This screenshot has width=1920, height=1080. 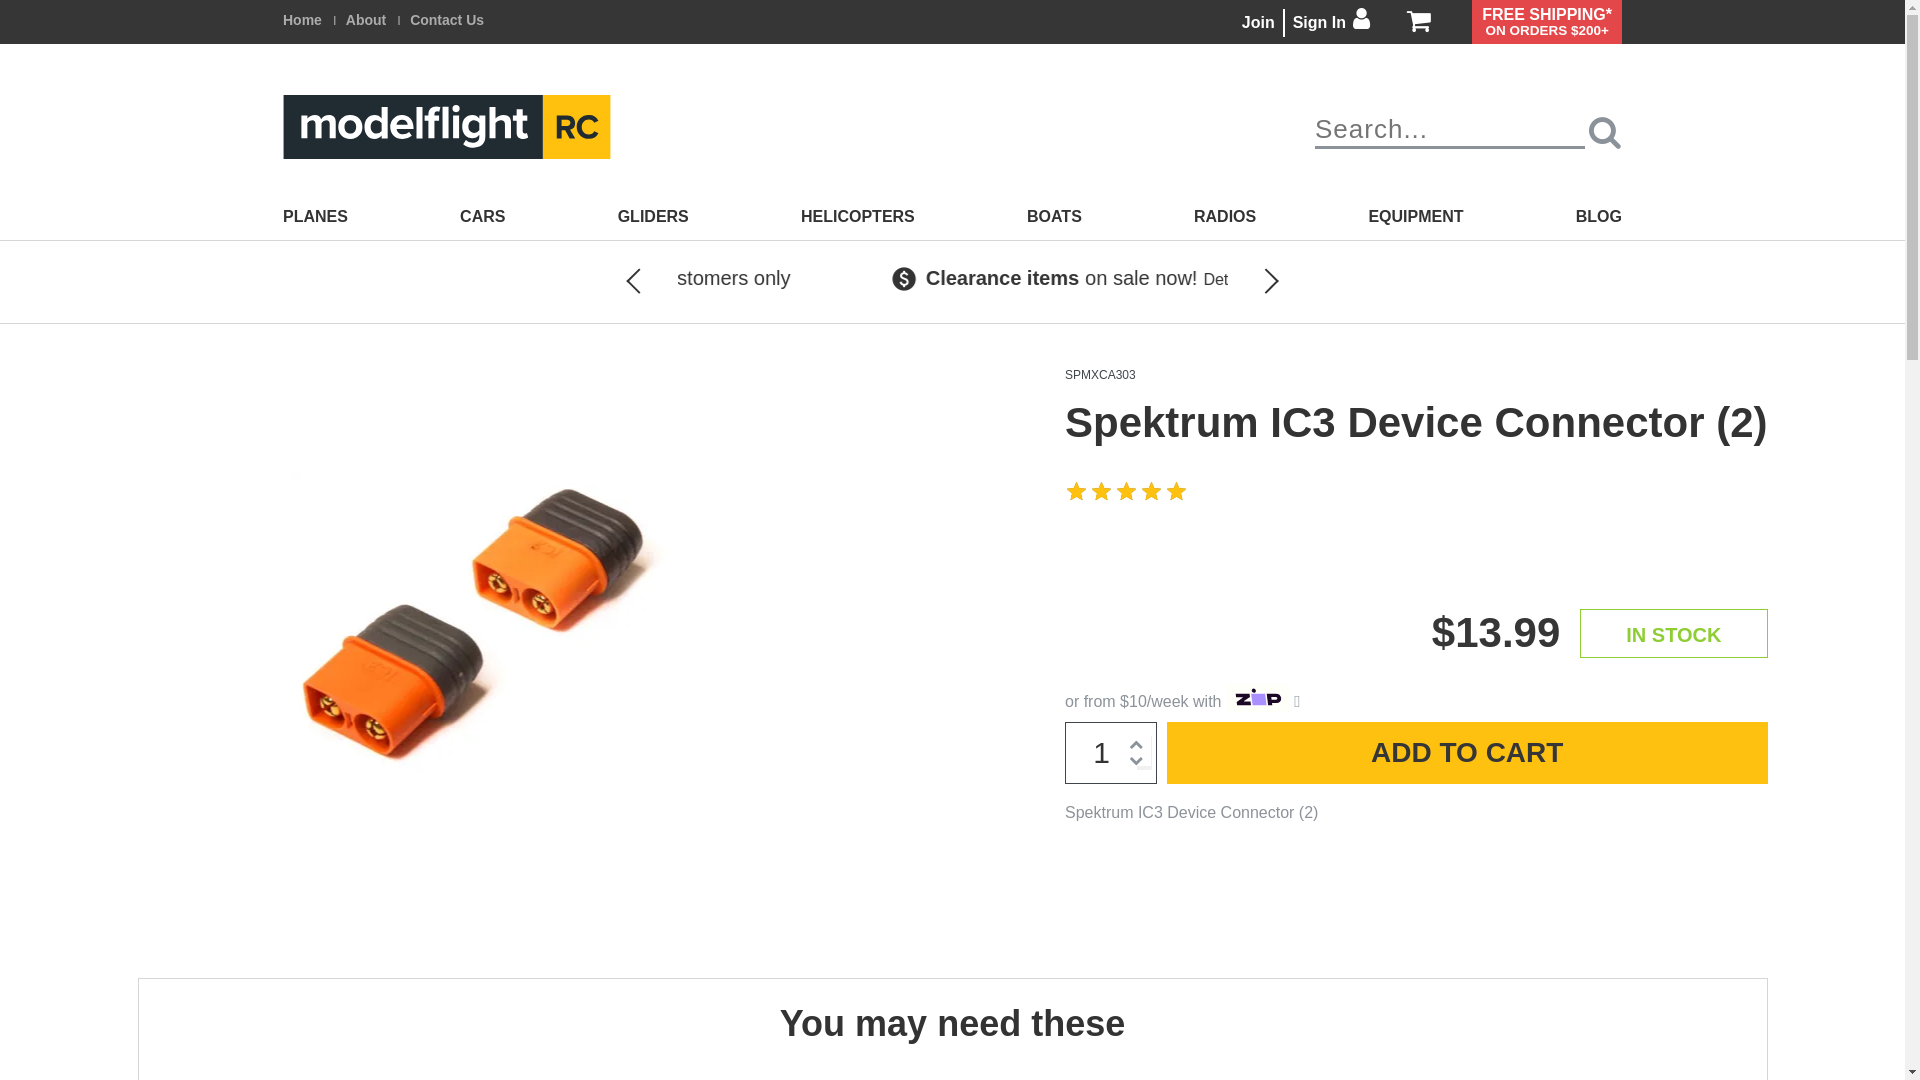 What do you see at coordinates (1054, 217) in the screenshot?
I see `BOATS` at bounding box center [1054, 217].